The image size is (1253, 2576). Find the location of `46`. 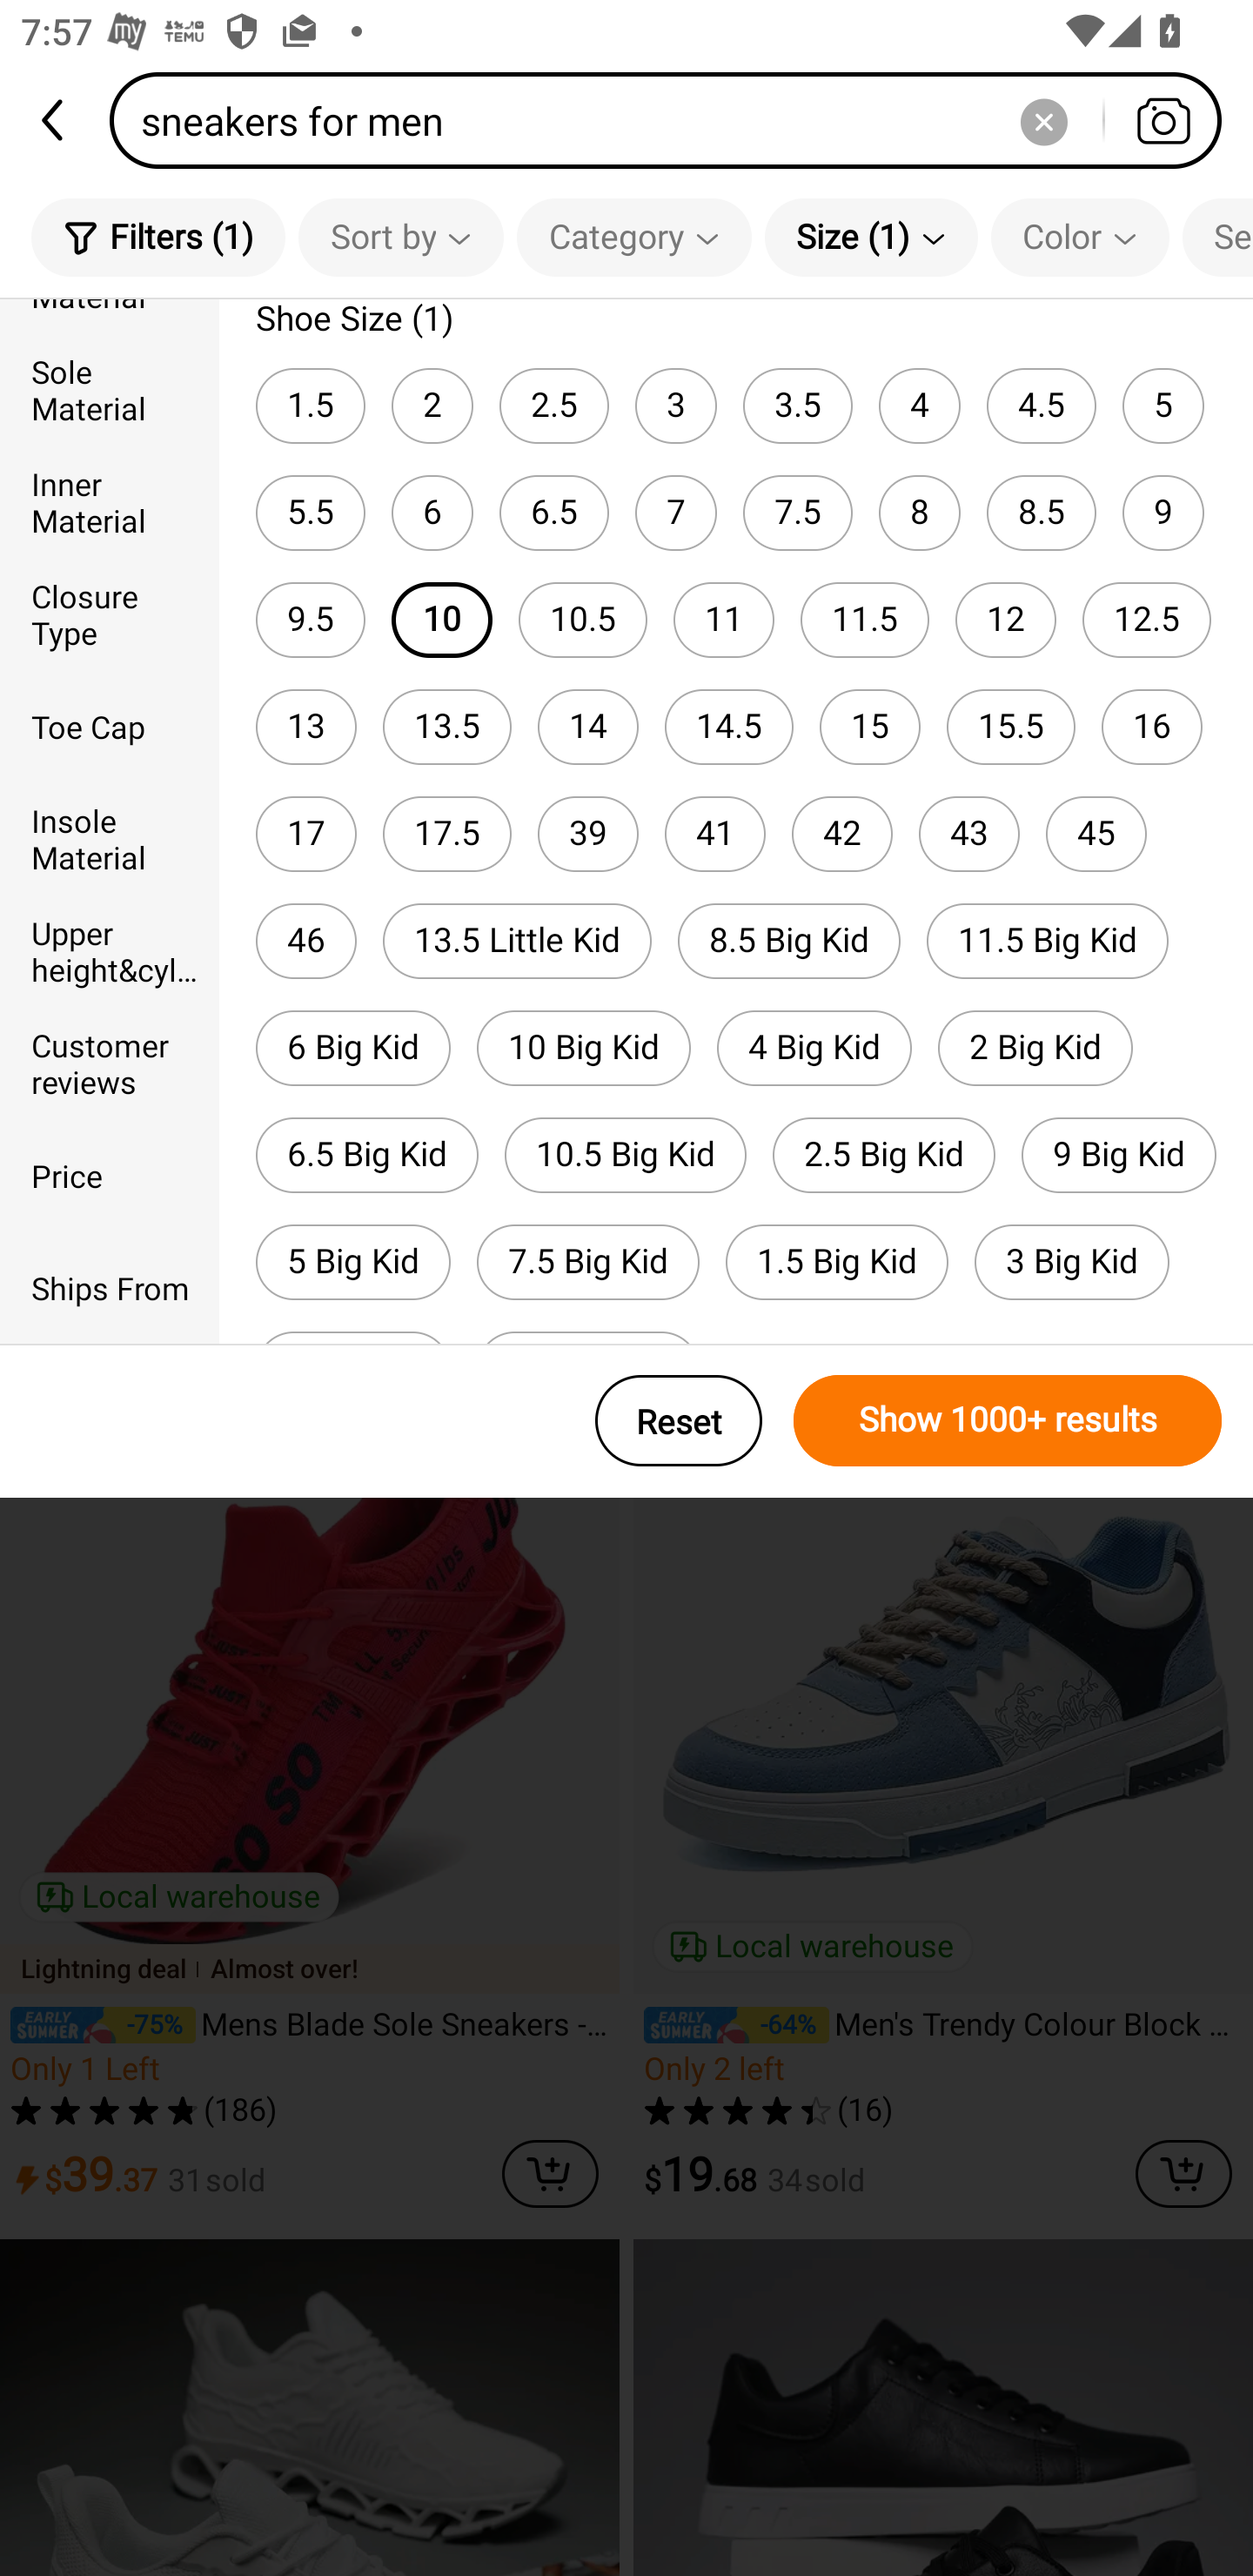

46 is located at coordinates (306, 941).